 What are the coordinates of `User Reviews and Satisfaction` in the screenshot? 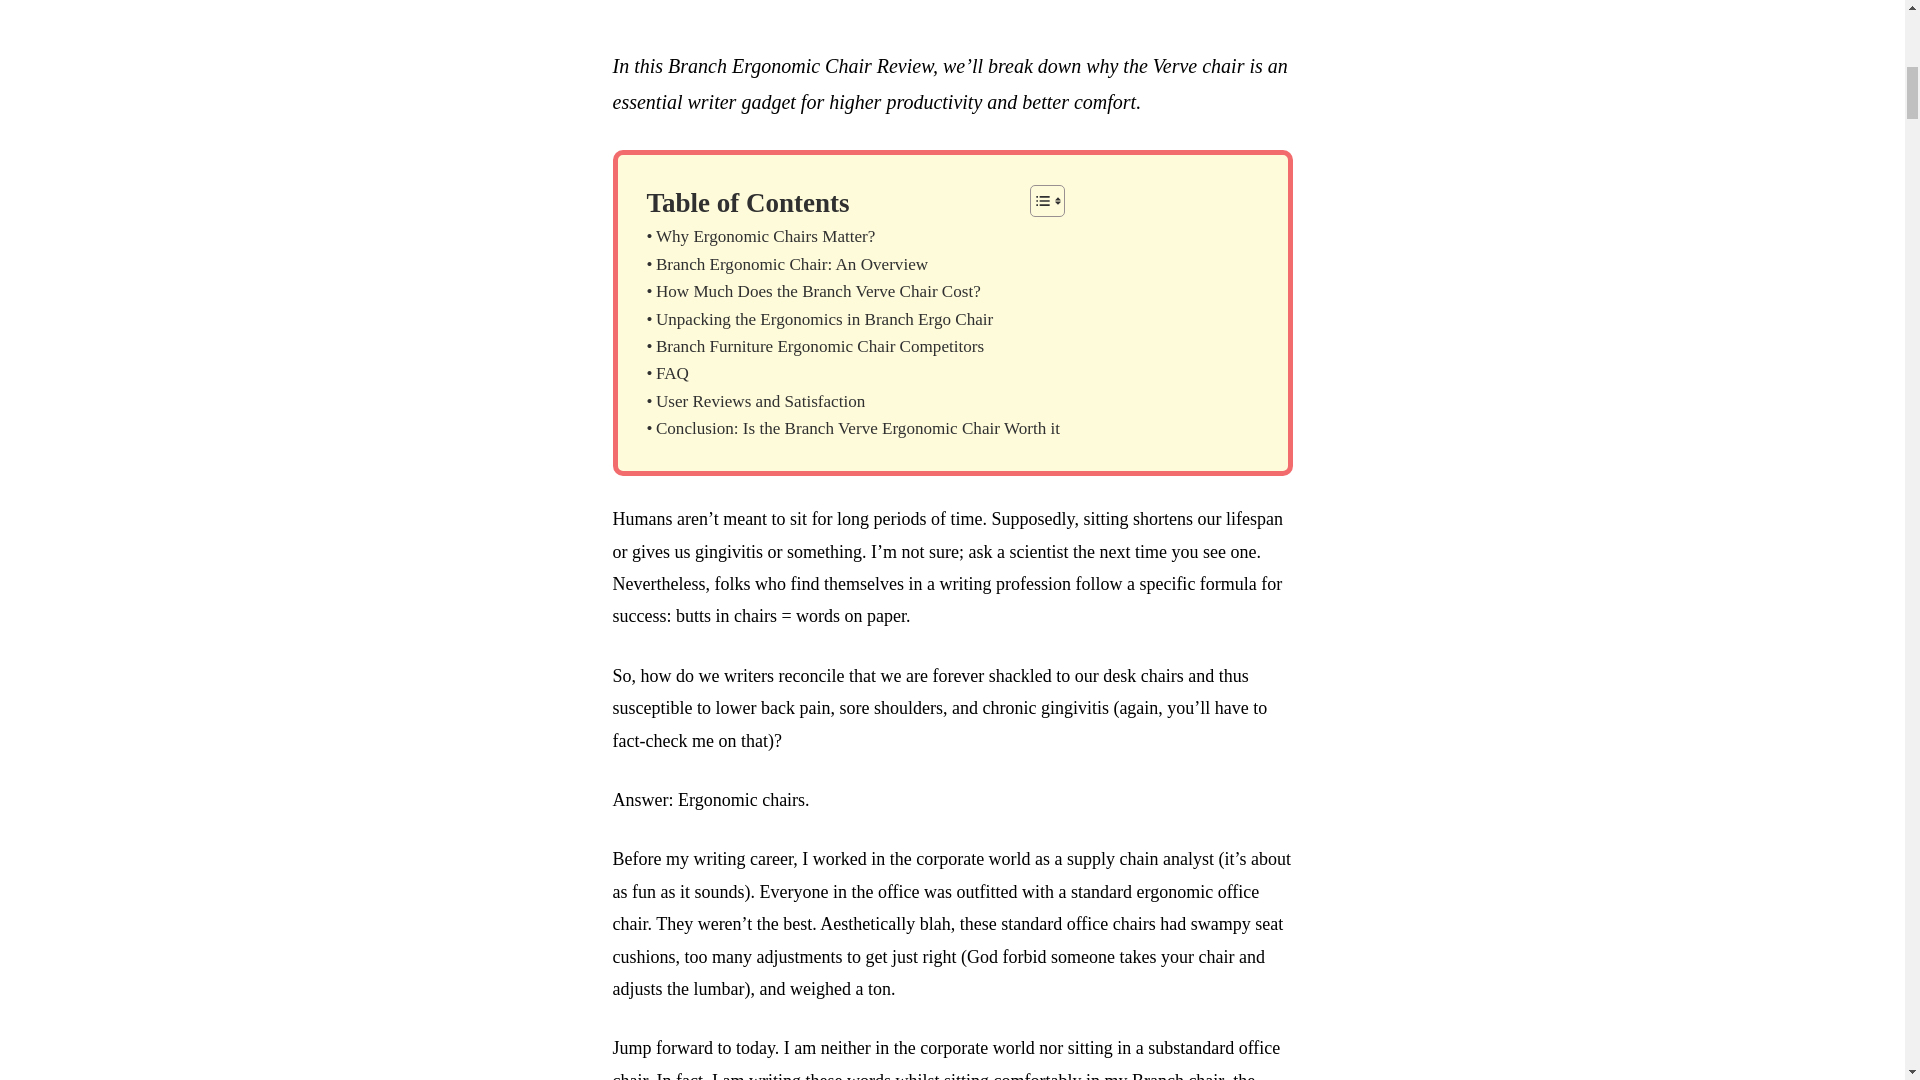 It's located at (755, 400).